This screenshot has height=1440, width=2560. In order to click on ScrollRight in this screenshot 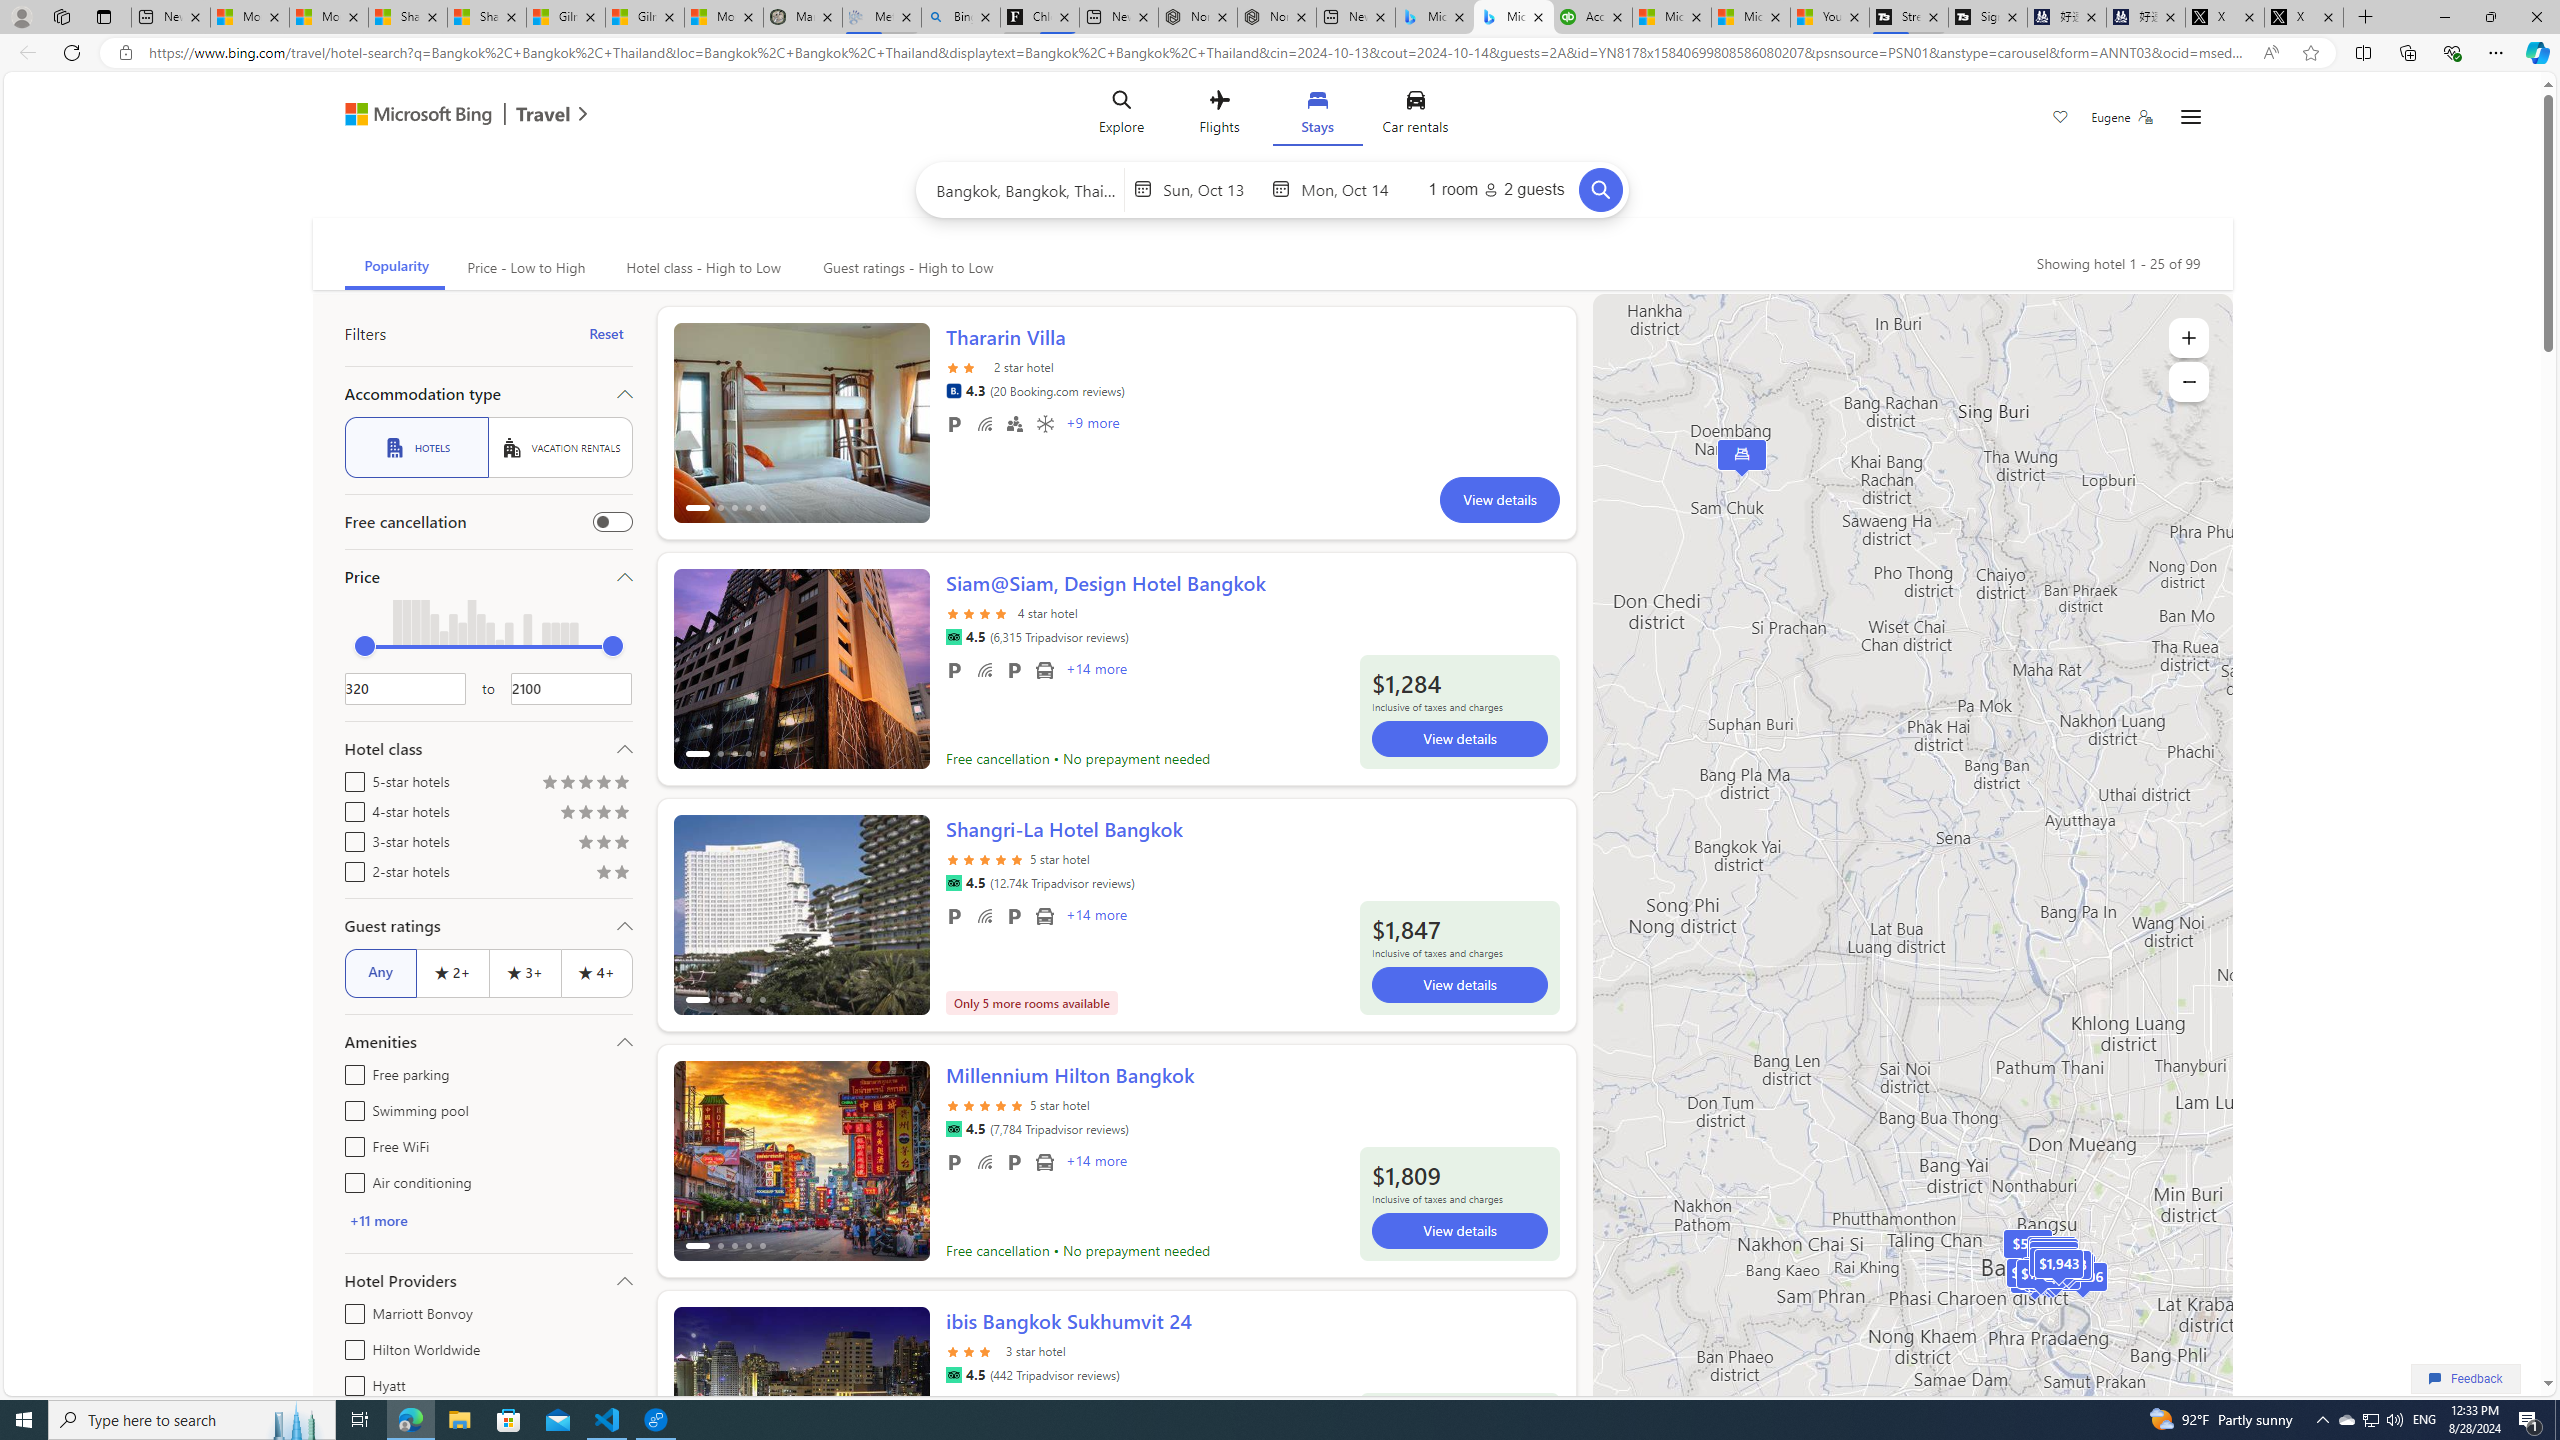, I will do `click(904, 1398)`.